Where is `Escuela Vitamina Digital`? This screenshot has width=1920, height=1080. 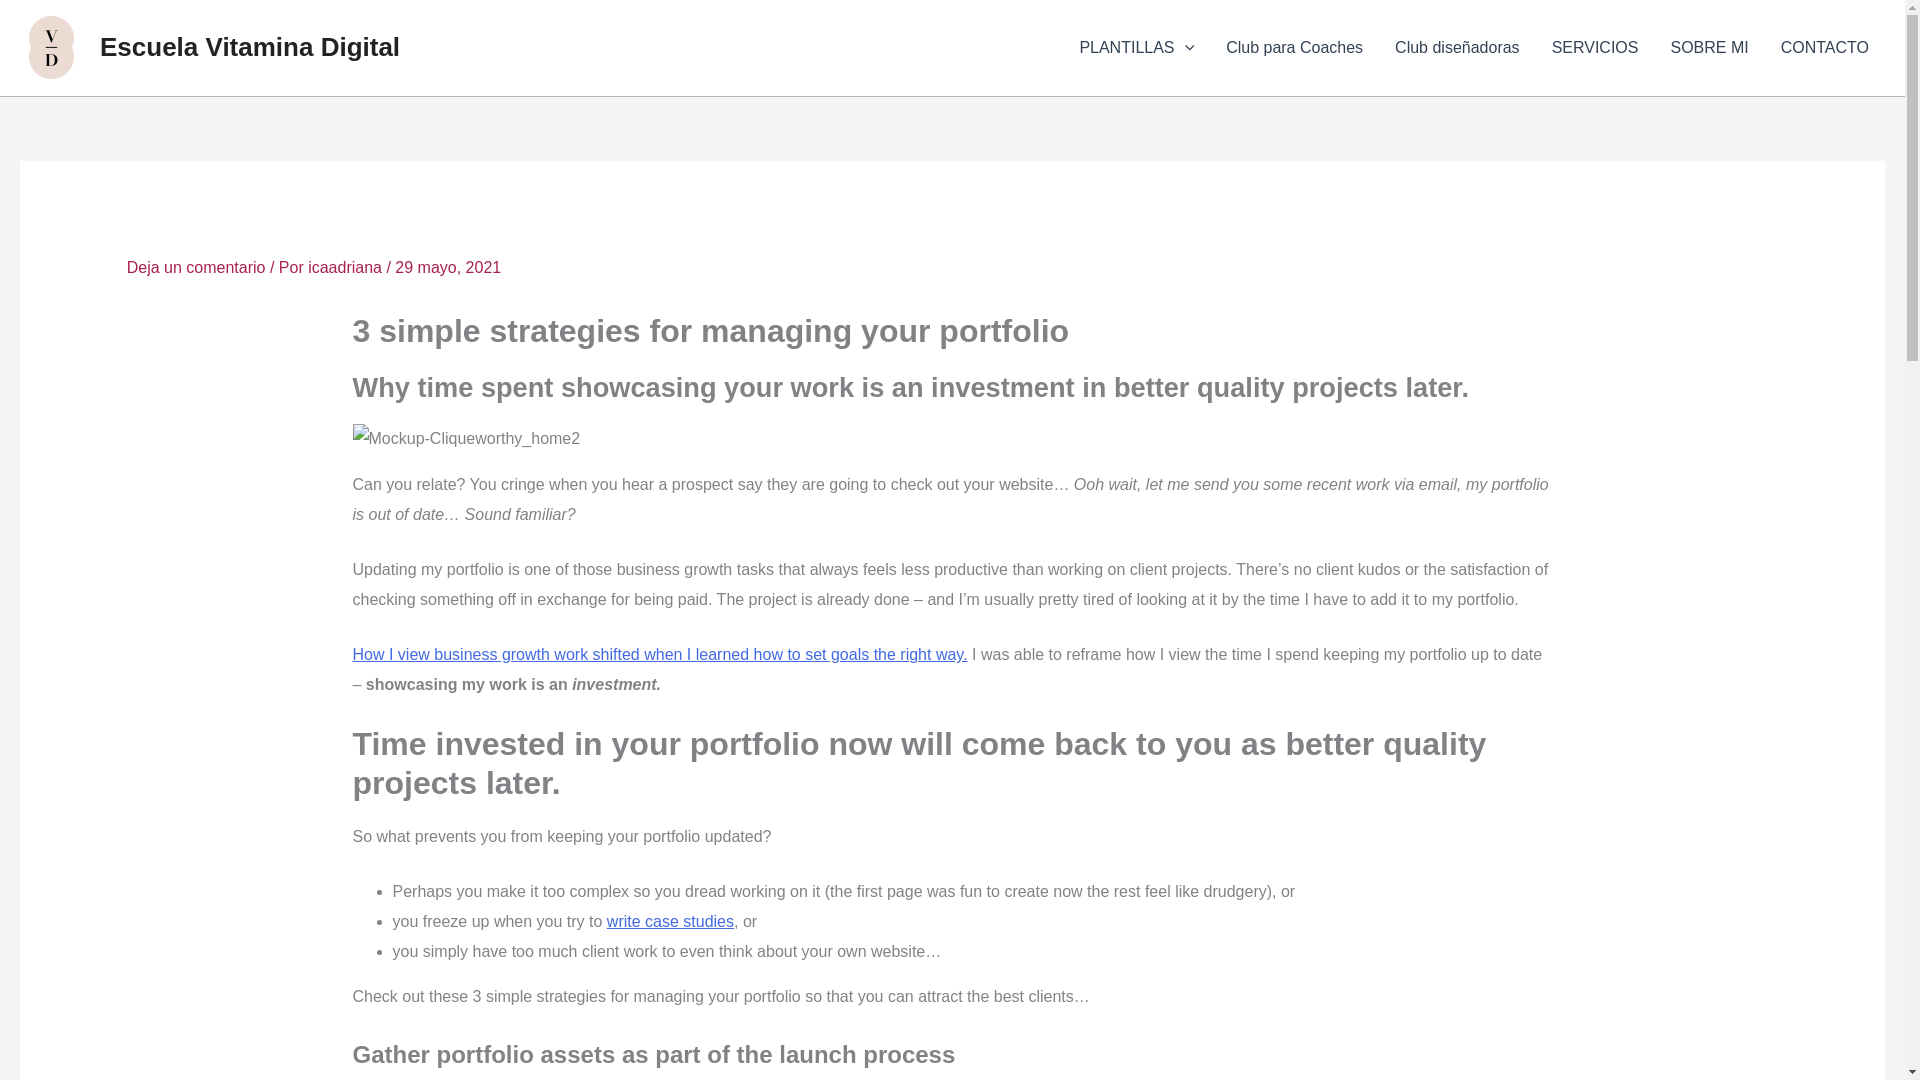 Escuela Vitamina Digital is located at coordinates (249, 46).